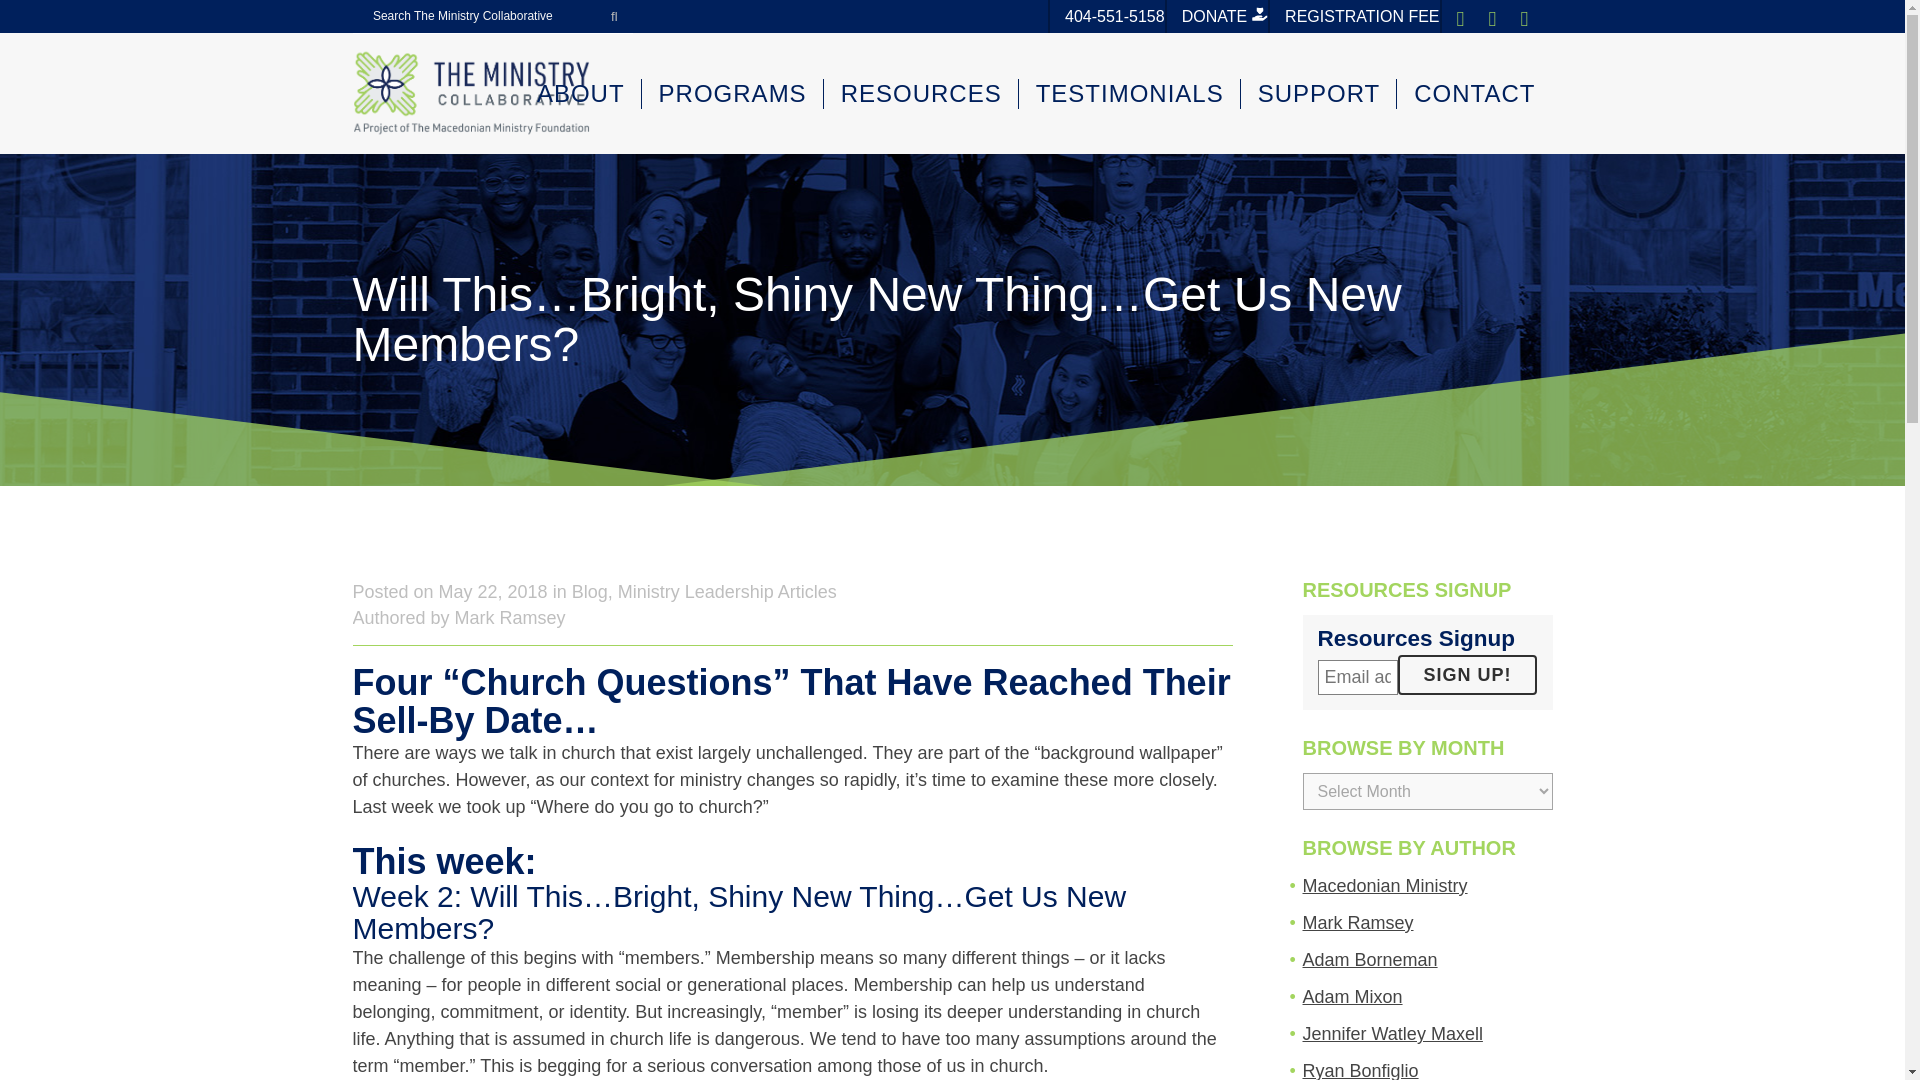 The height and width of the screenshot is (1080, 1920). What do you see at coordinates (1130, 94) in the screenshot?
I see `TESTIMONIALS` at bounding box center [1130, 94].